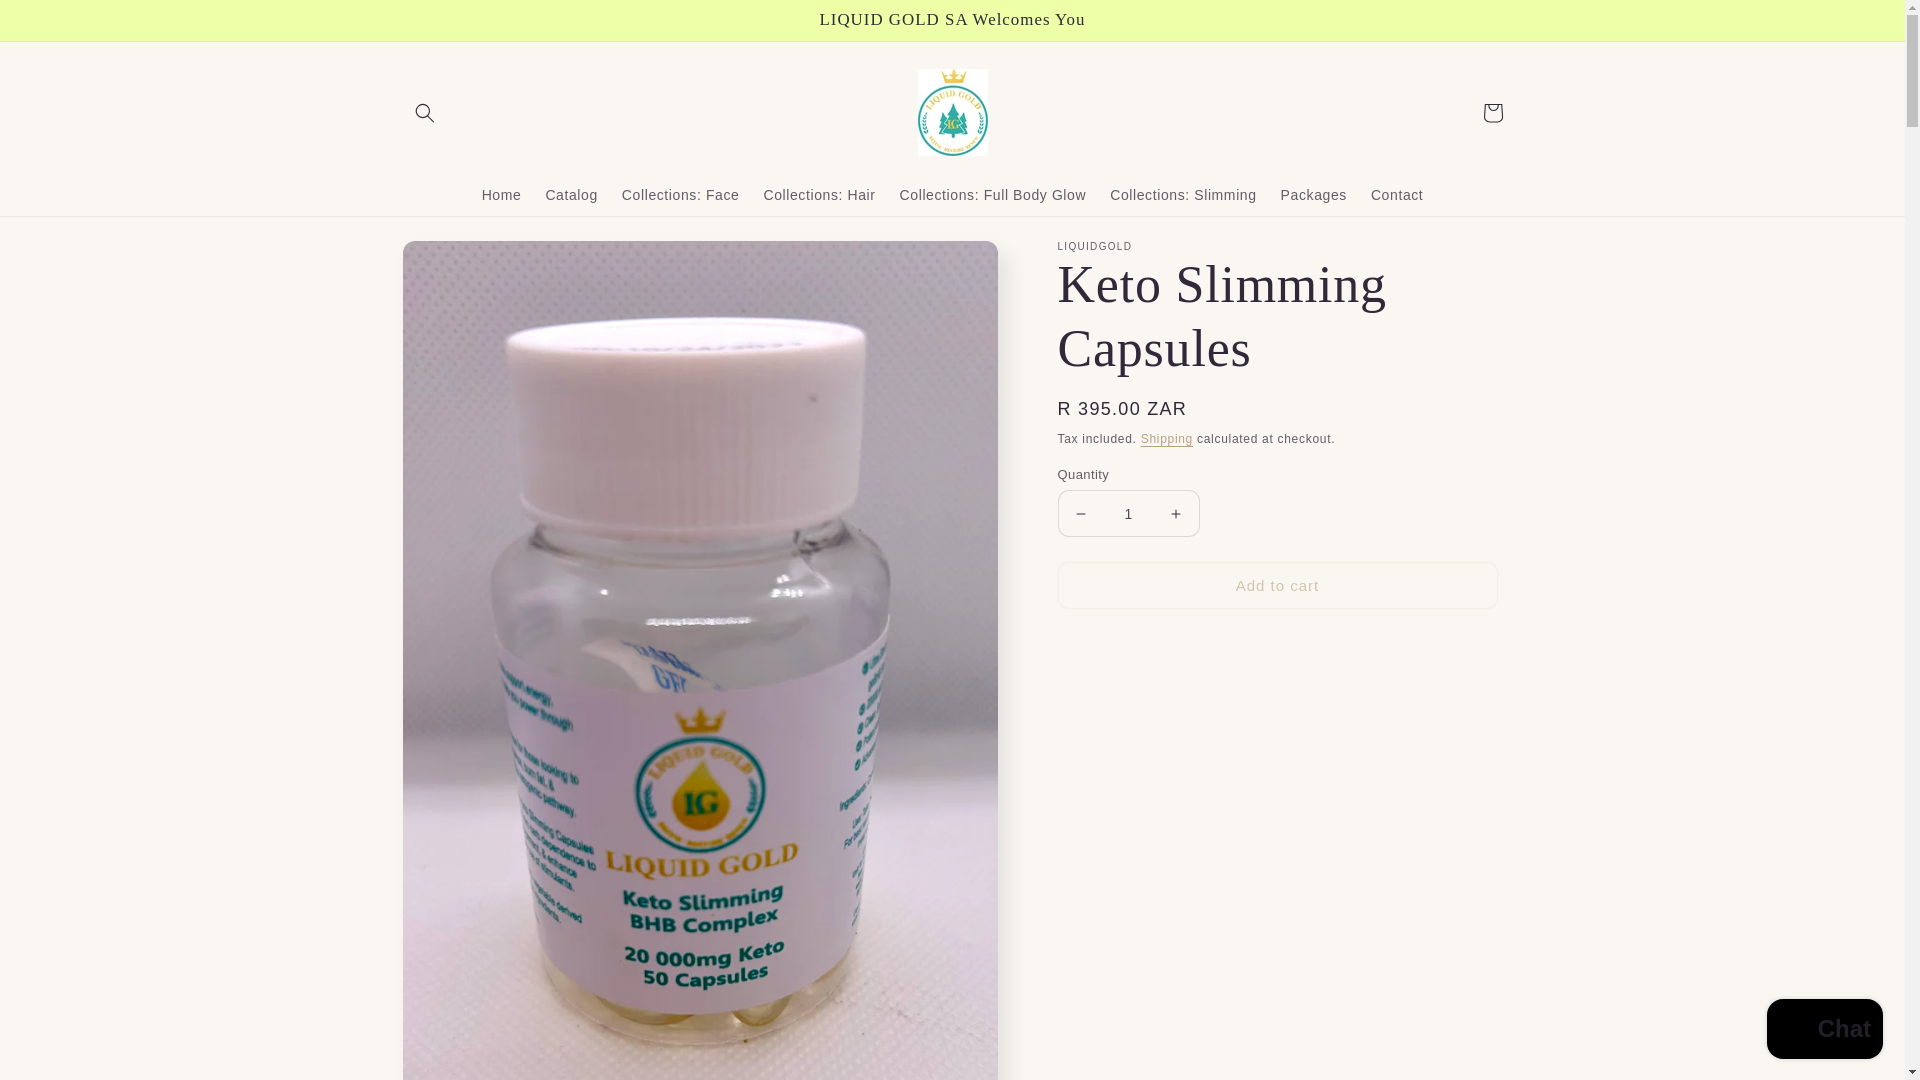 Image resolution: width=1920 pixels, height=1080 pixels. What do you see at coordinates (992, 194) in the screenshot?
I see `Collections: Full Body Glow` at bounding box center [992, 194].